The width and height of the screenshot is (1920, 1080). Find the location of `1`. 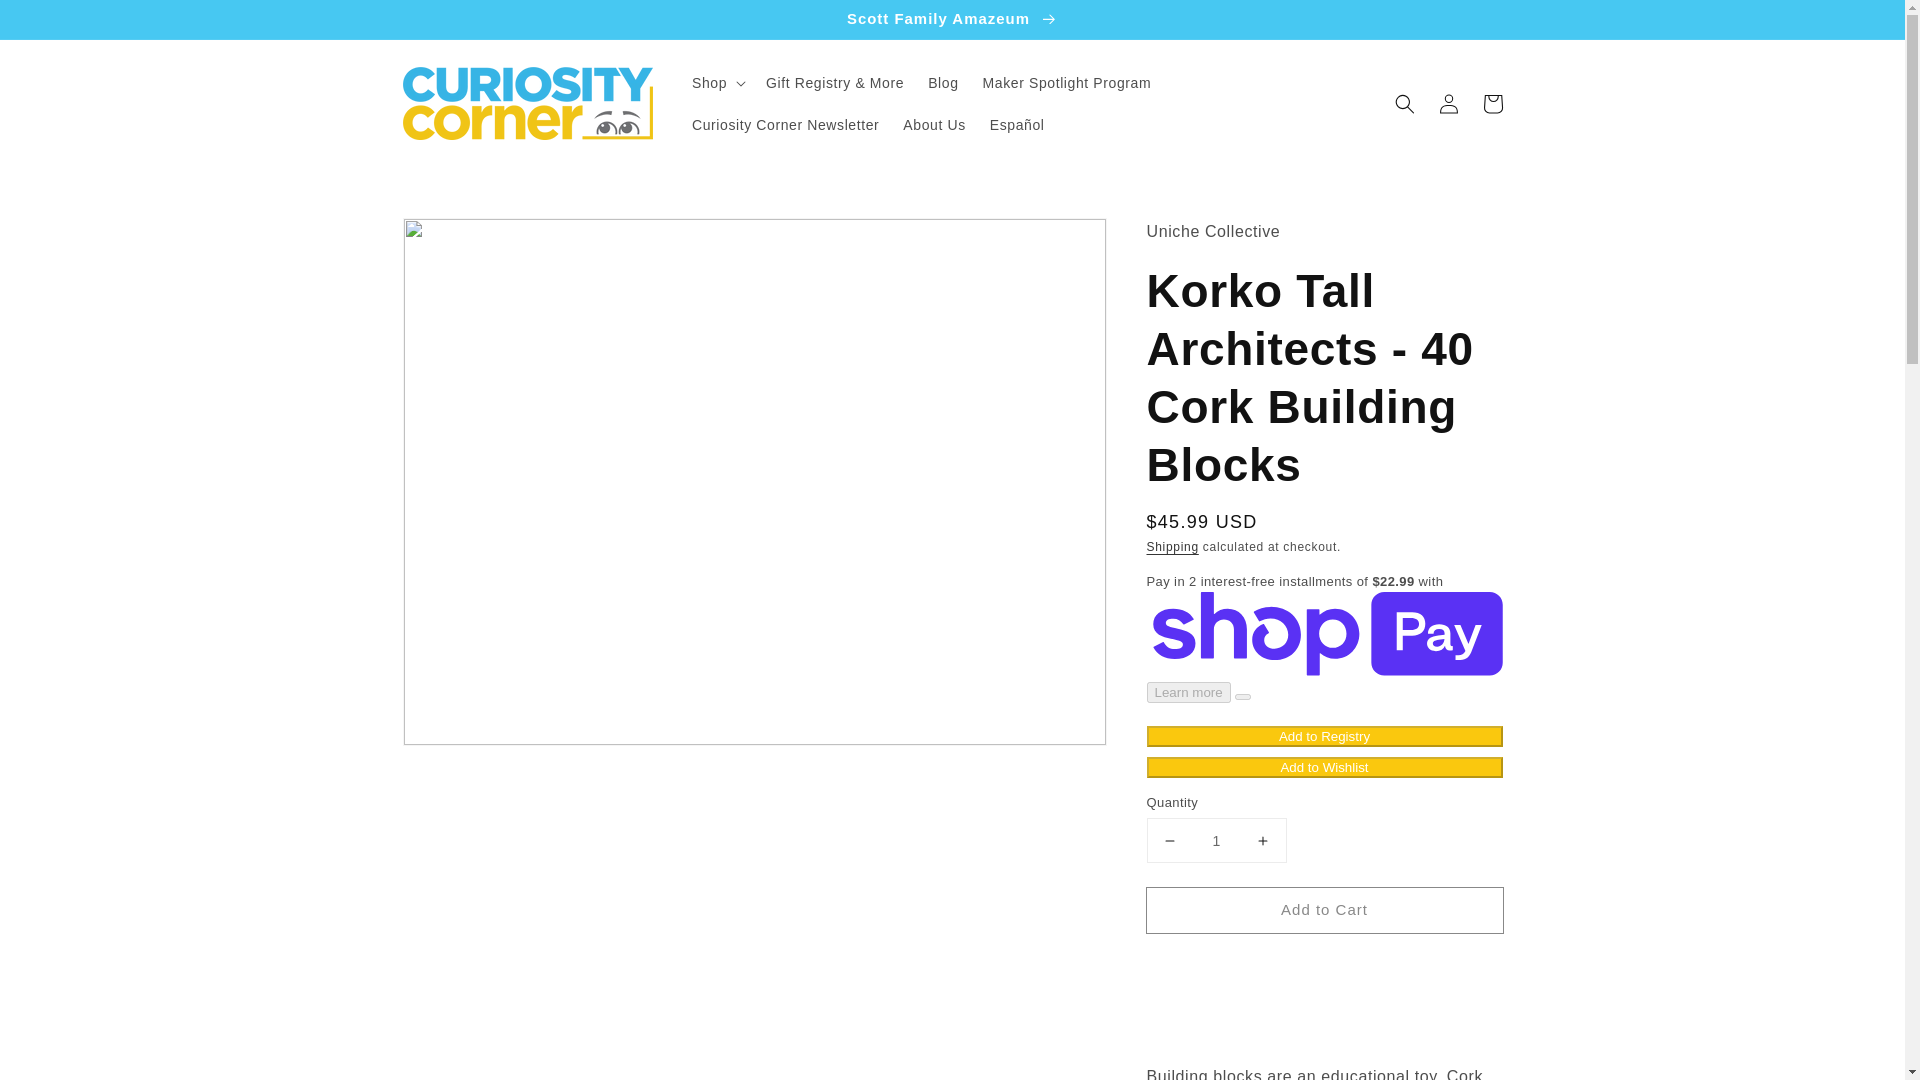

1 is located at coordinates (1216, 840).